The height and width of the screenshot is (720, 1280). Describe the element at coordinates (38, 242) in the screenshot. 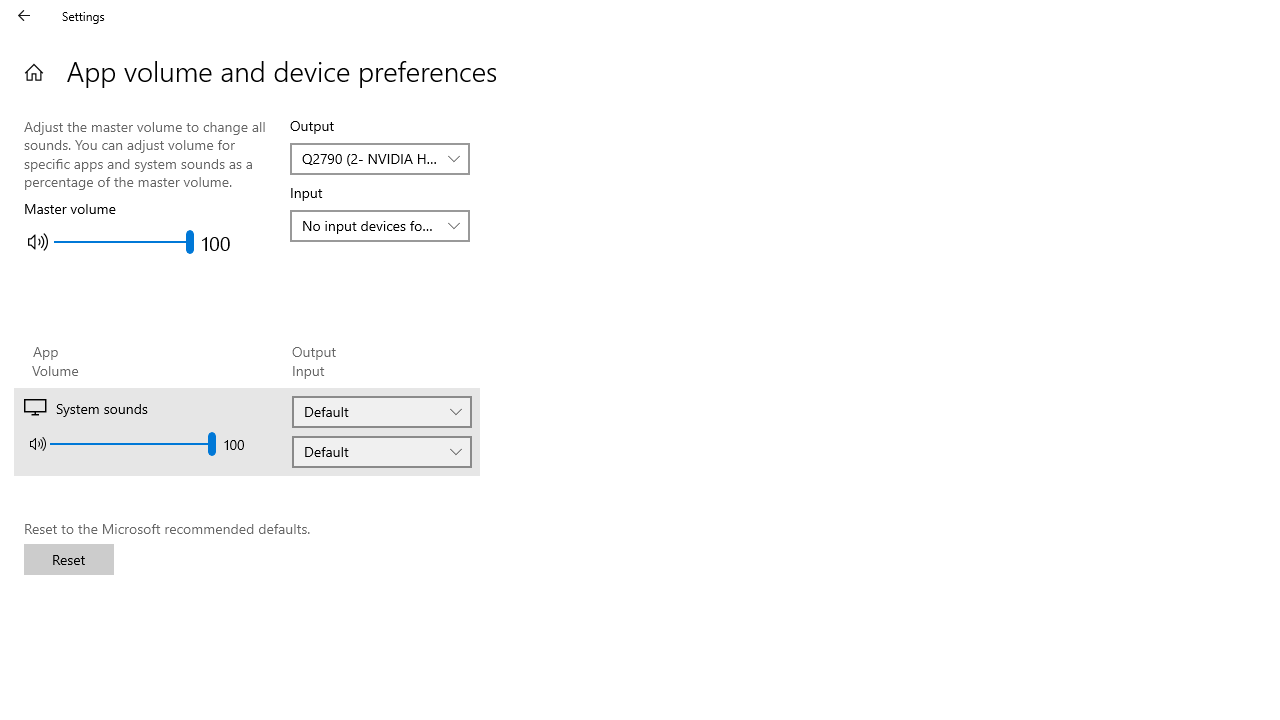

I see `Mute master volume` at that location.